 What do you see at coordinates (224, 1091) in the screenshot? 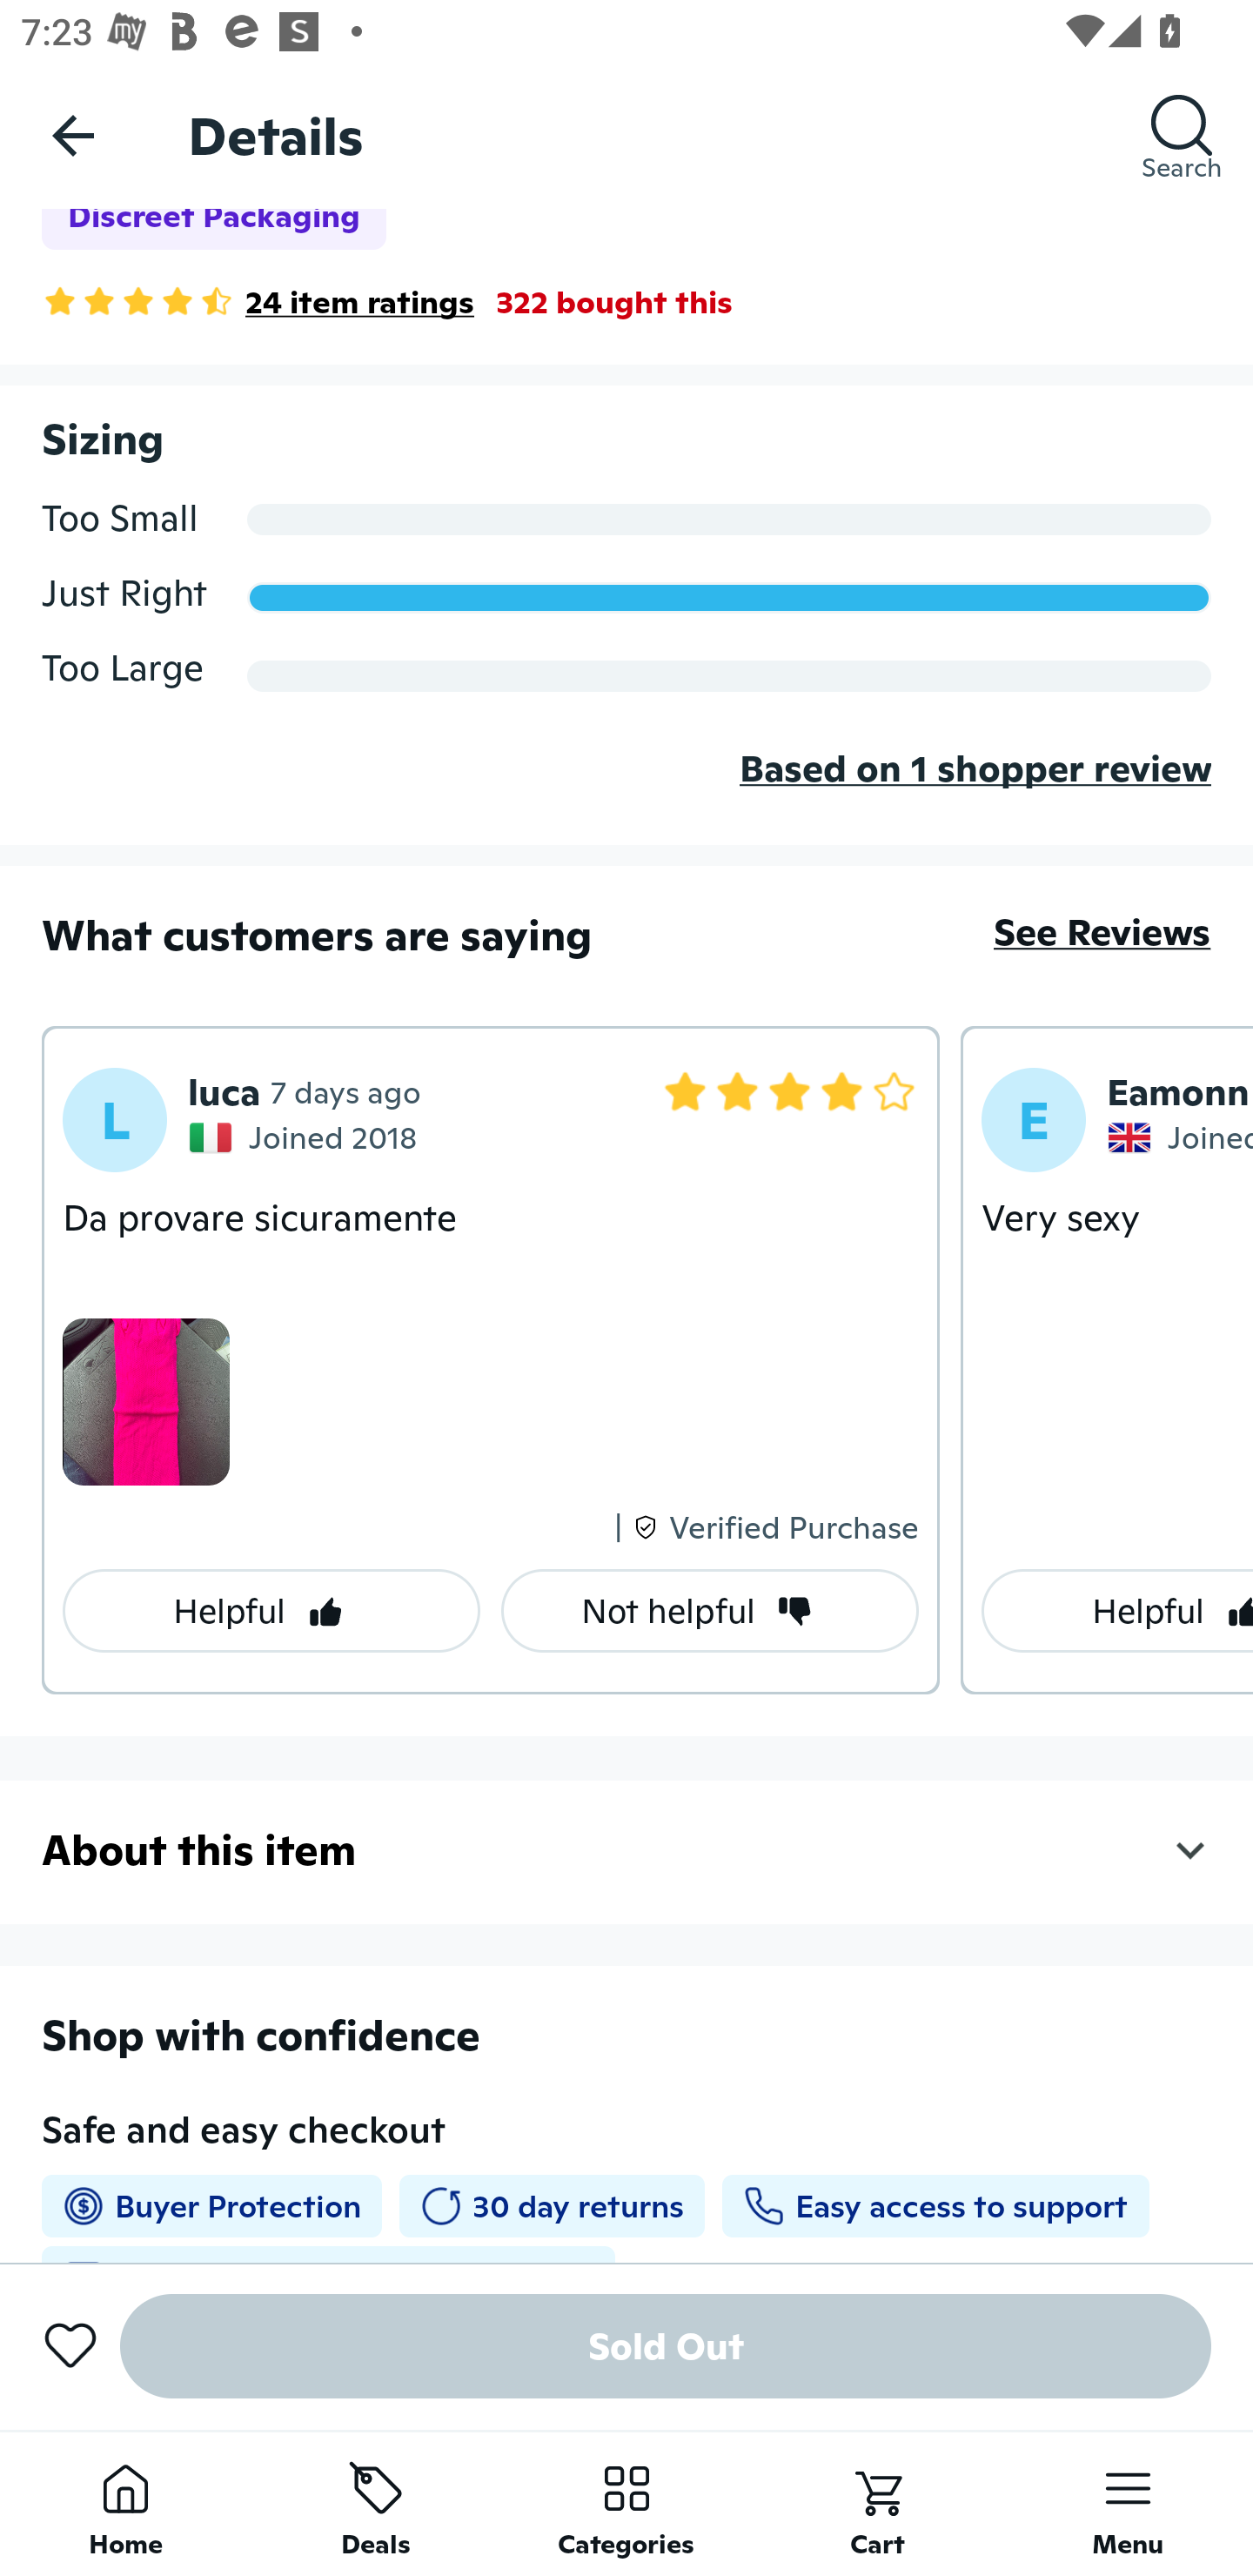
I see `luca` at bounding box center [224, 1091].